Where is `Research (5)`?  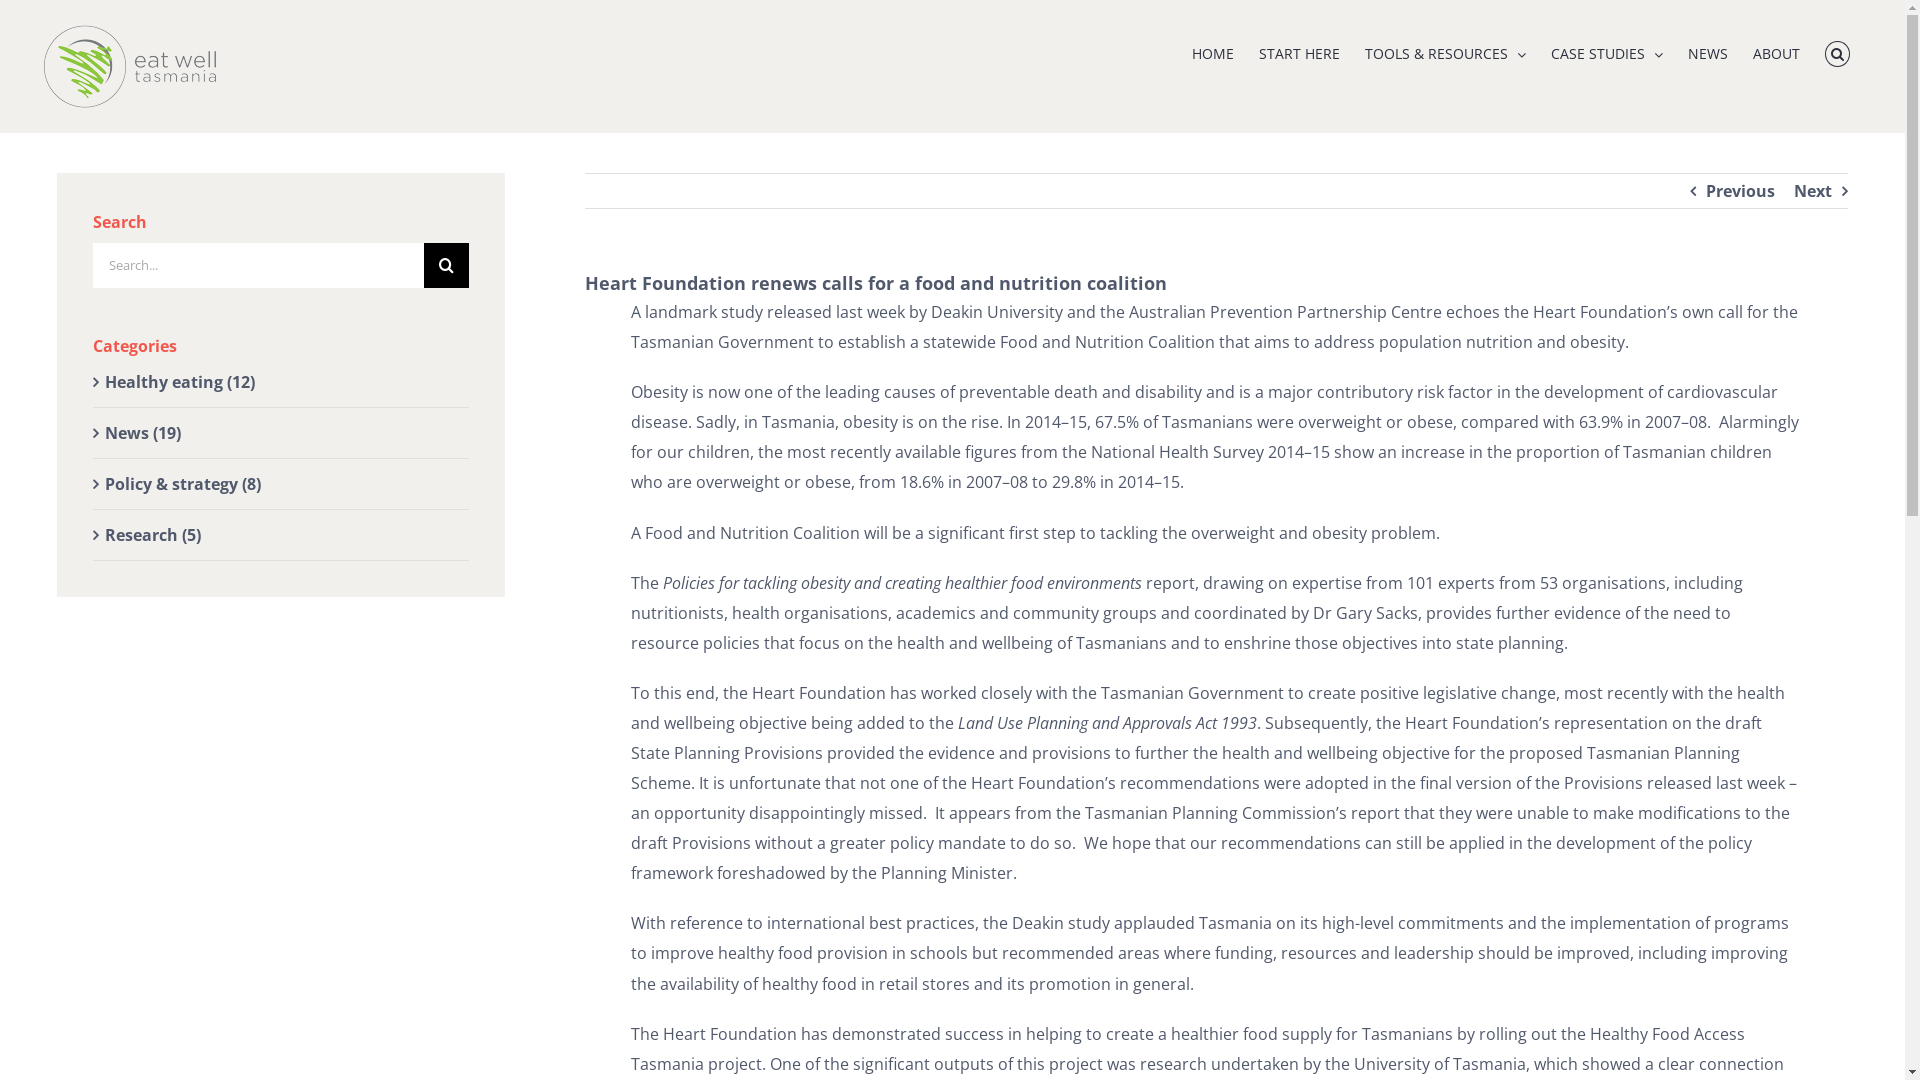 Research (5) is located at coordinates (282, 535).